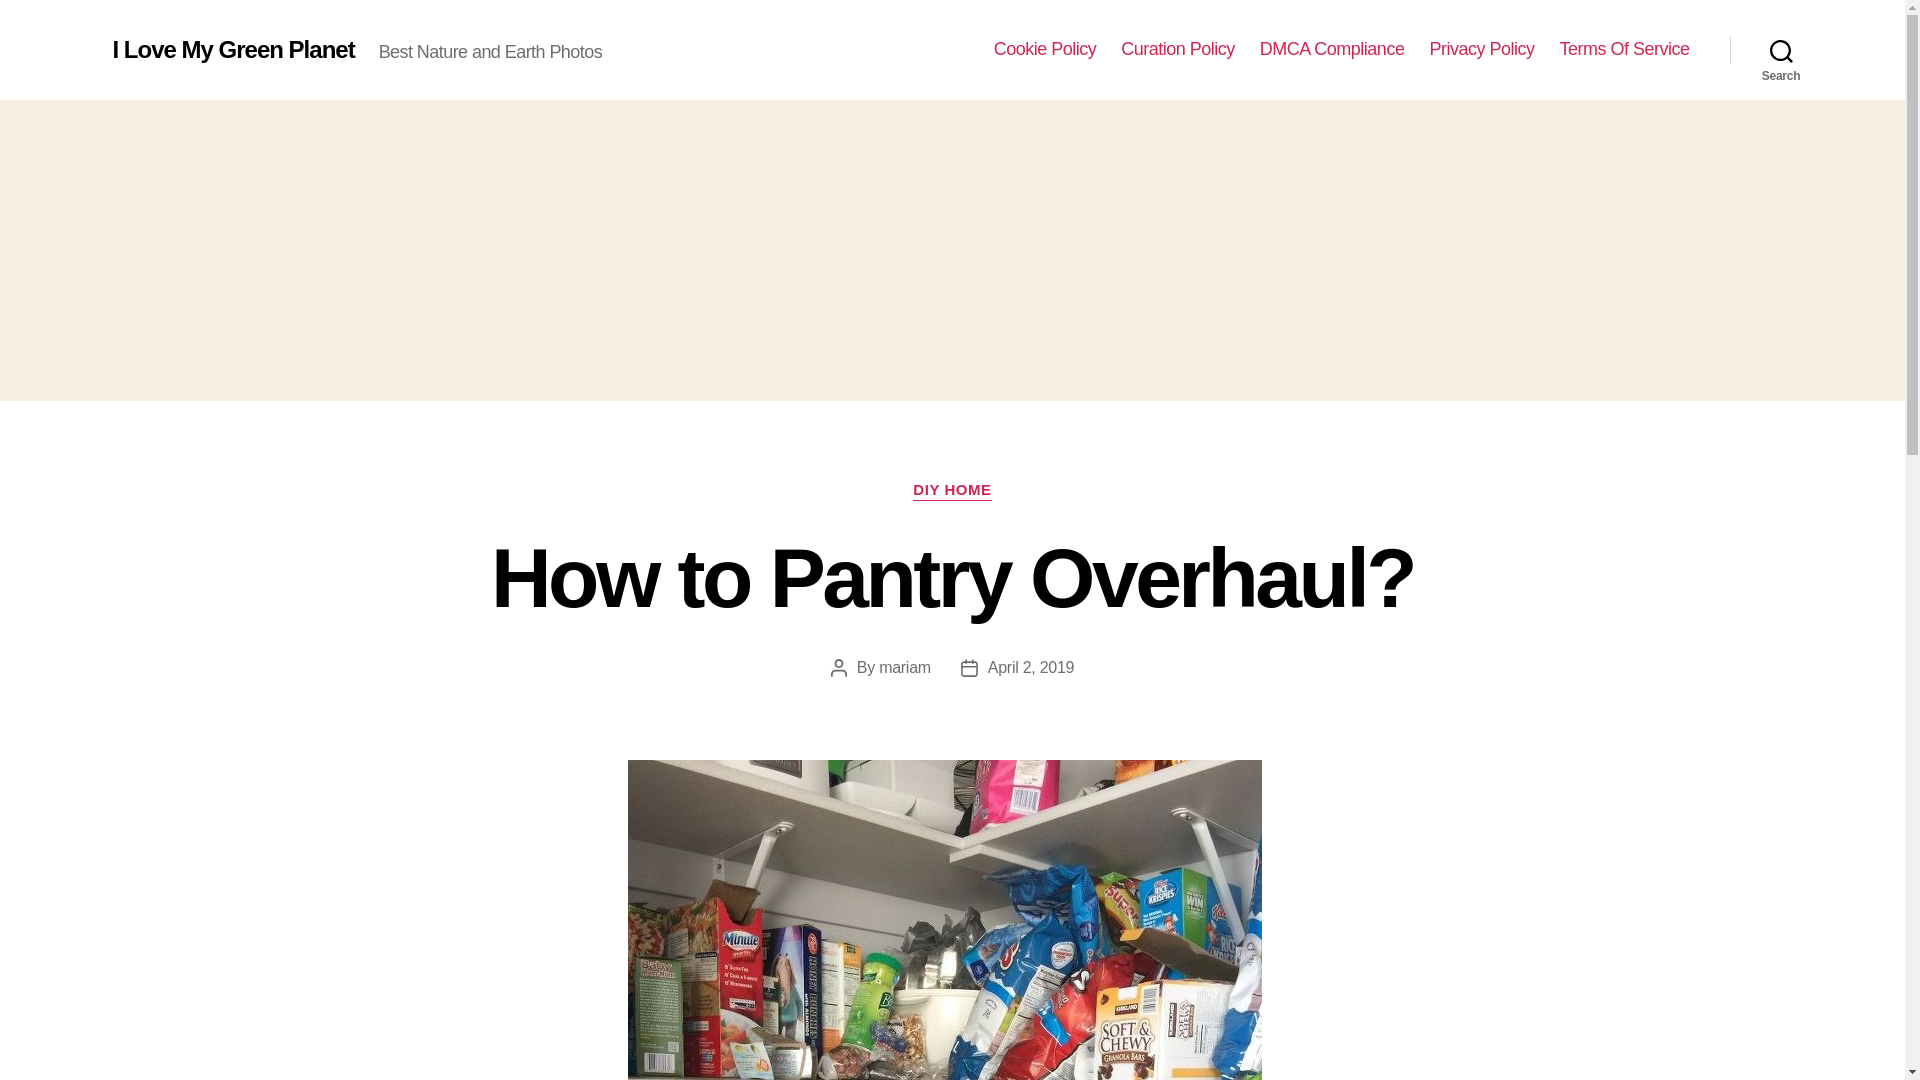 This screenshot has height=1080, width=1920. Describe the element at coordinates (1481, 49) in the screenshot. I see `Privacy Policy` at that location.